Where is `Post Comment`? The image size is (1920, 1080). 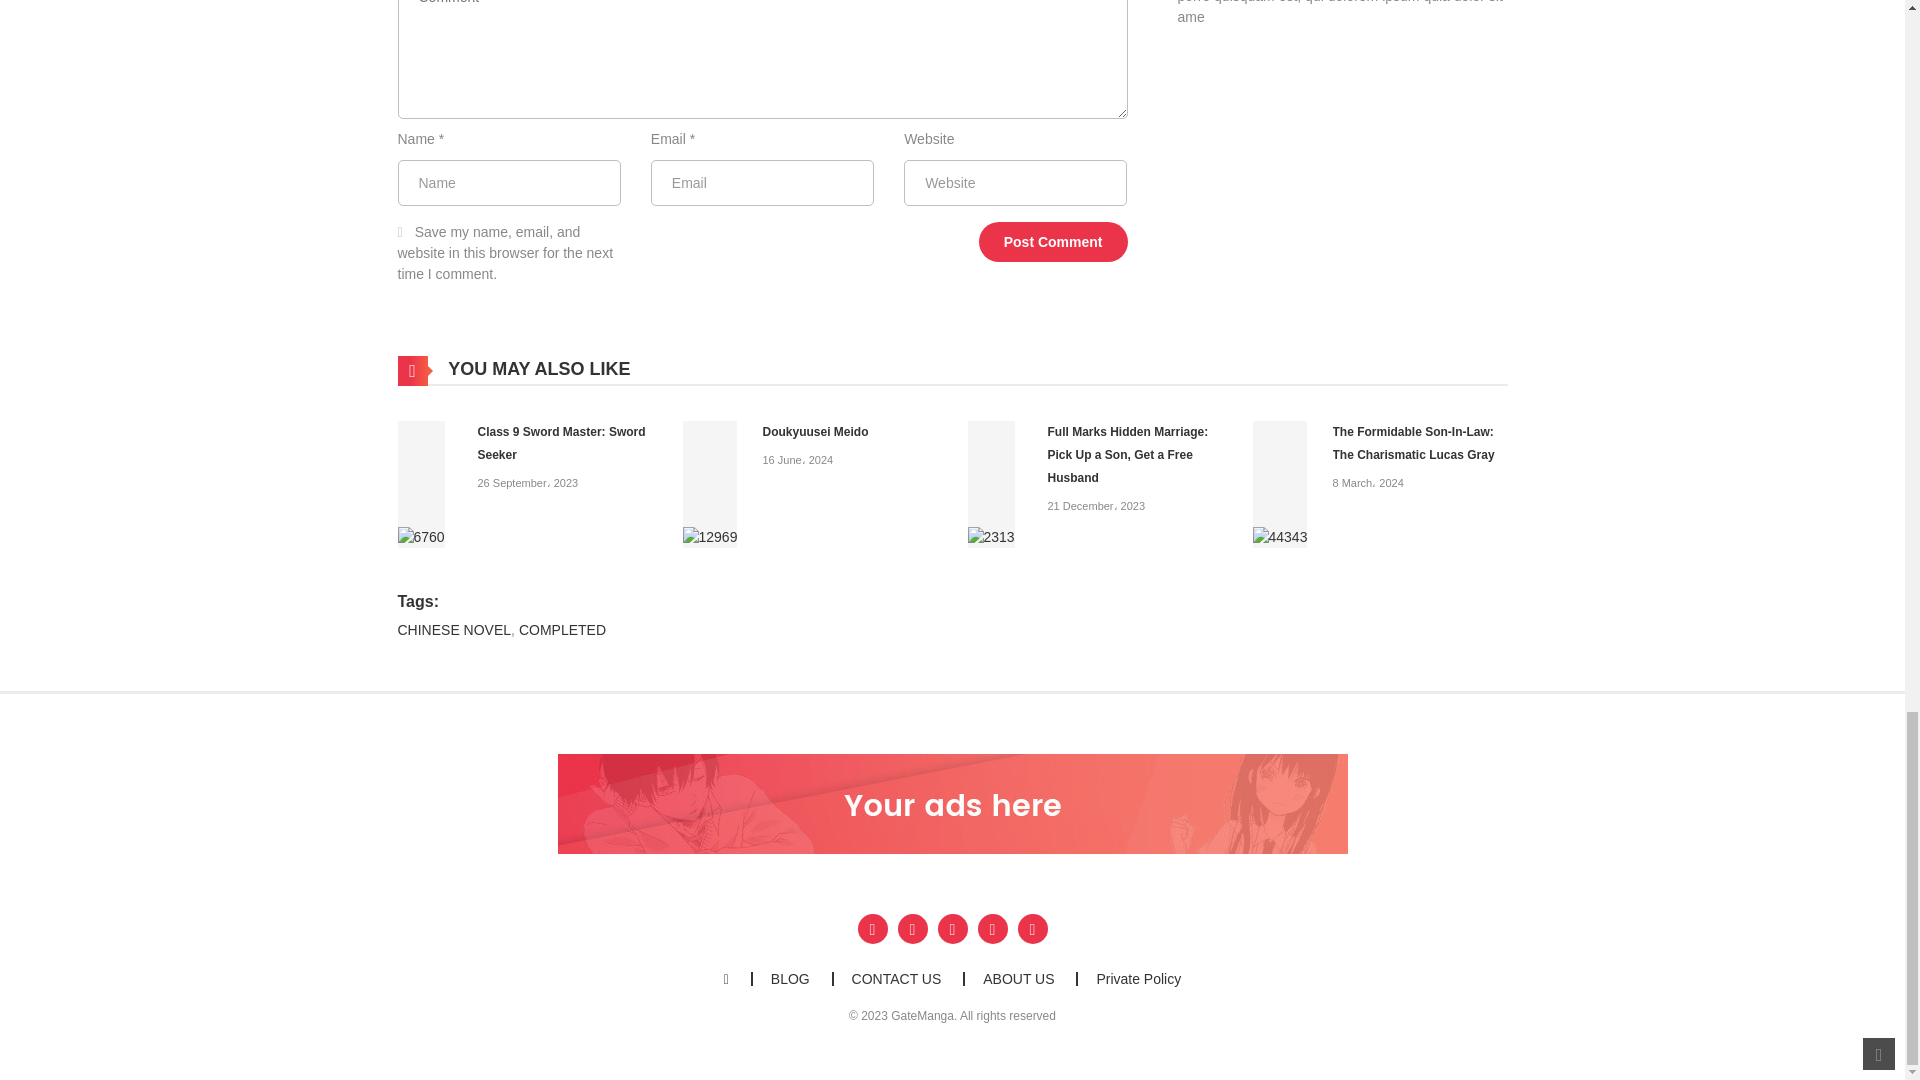
Post Comment is located at coordinates (1054, 242).